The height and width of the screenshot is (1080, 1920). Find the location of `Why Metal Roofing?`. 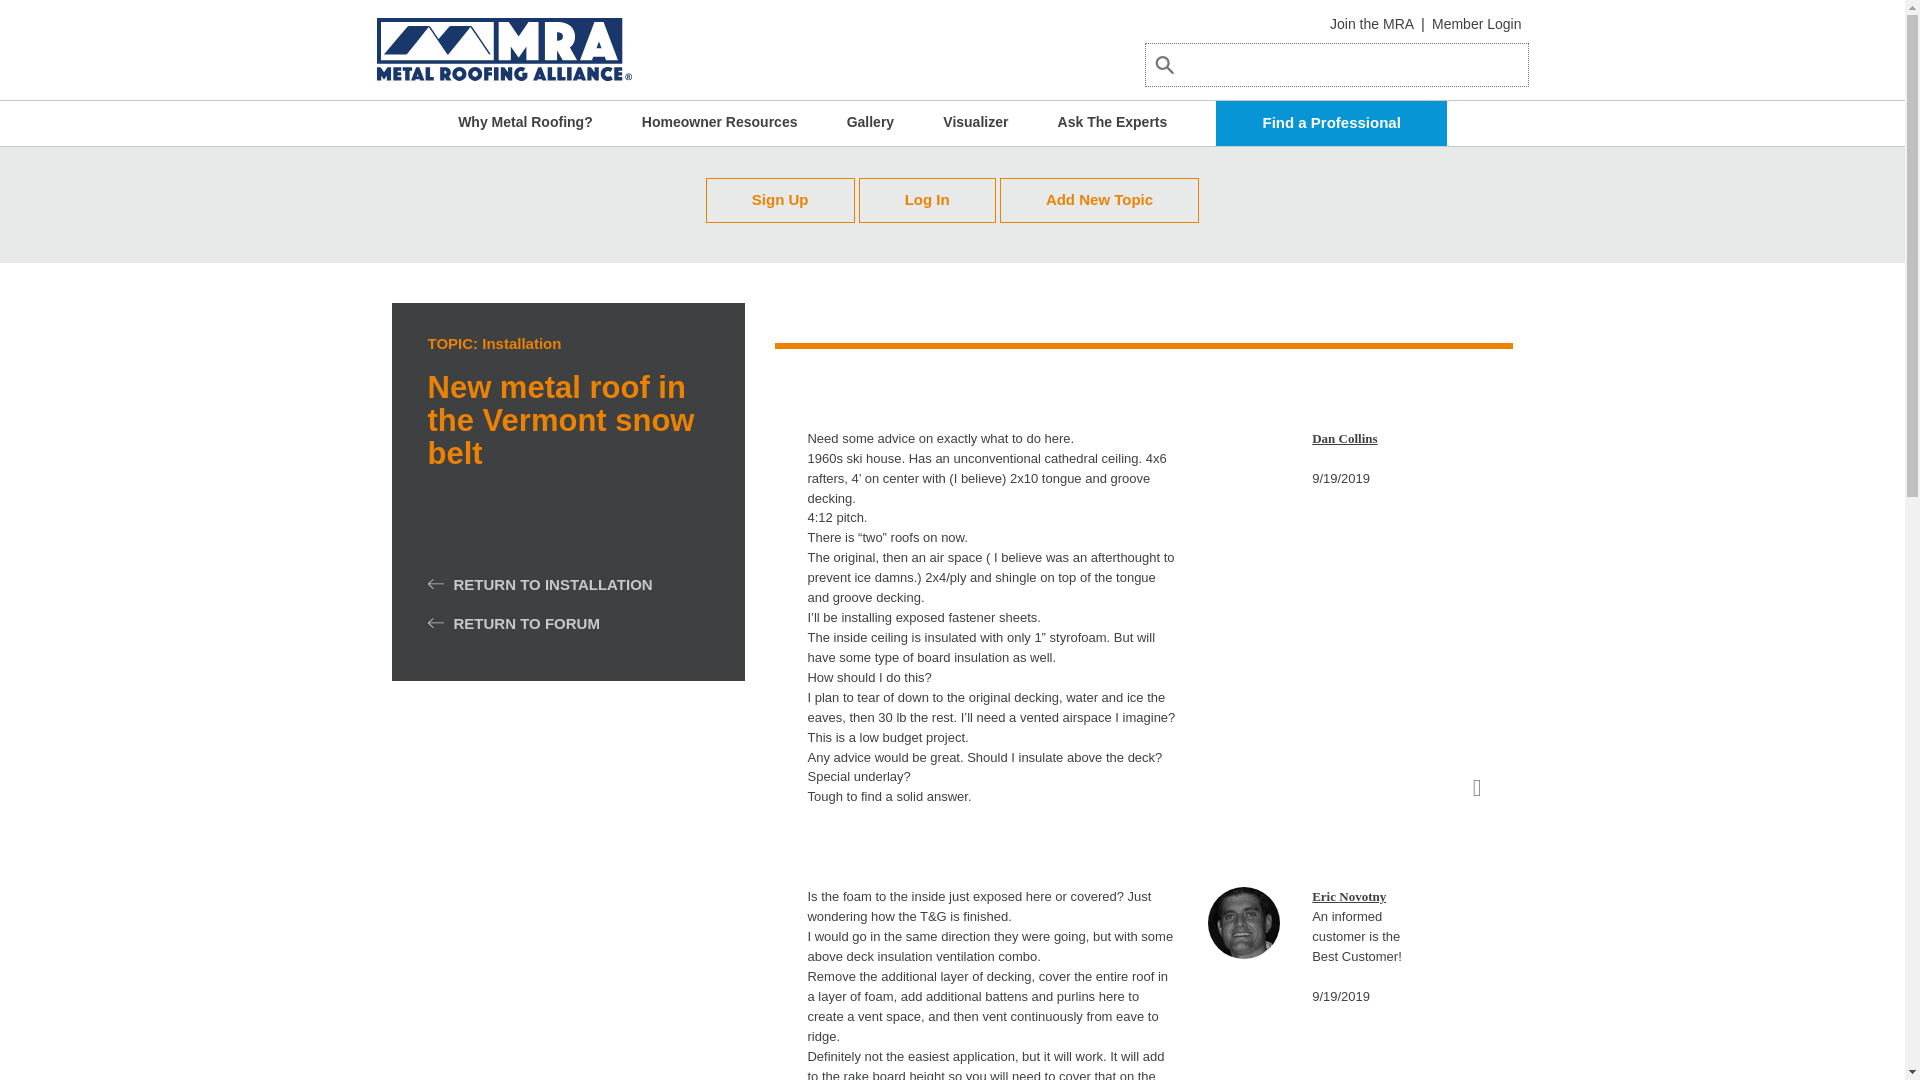

Why Metal Roofing? is located at coordinates (526, 122).